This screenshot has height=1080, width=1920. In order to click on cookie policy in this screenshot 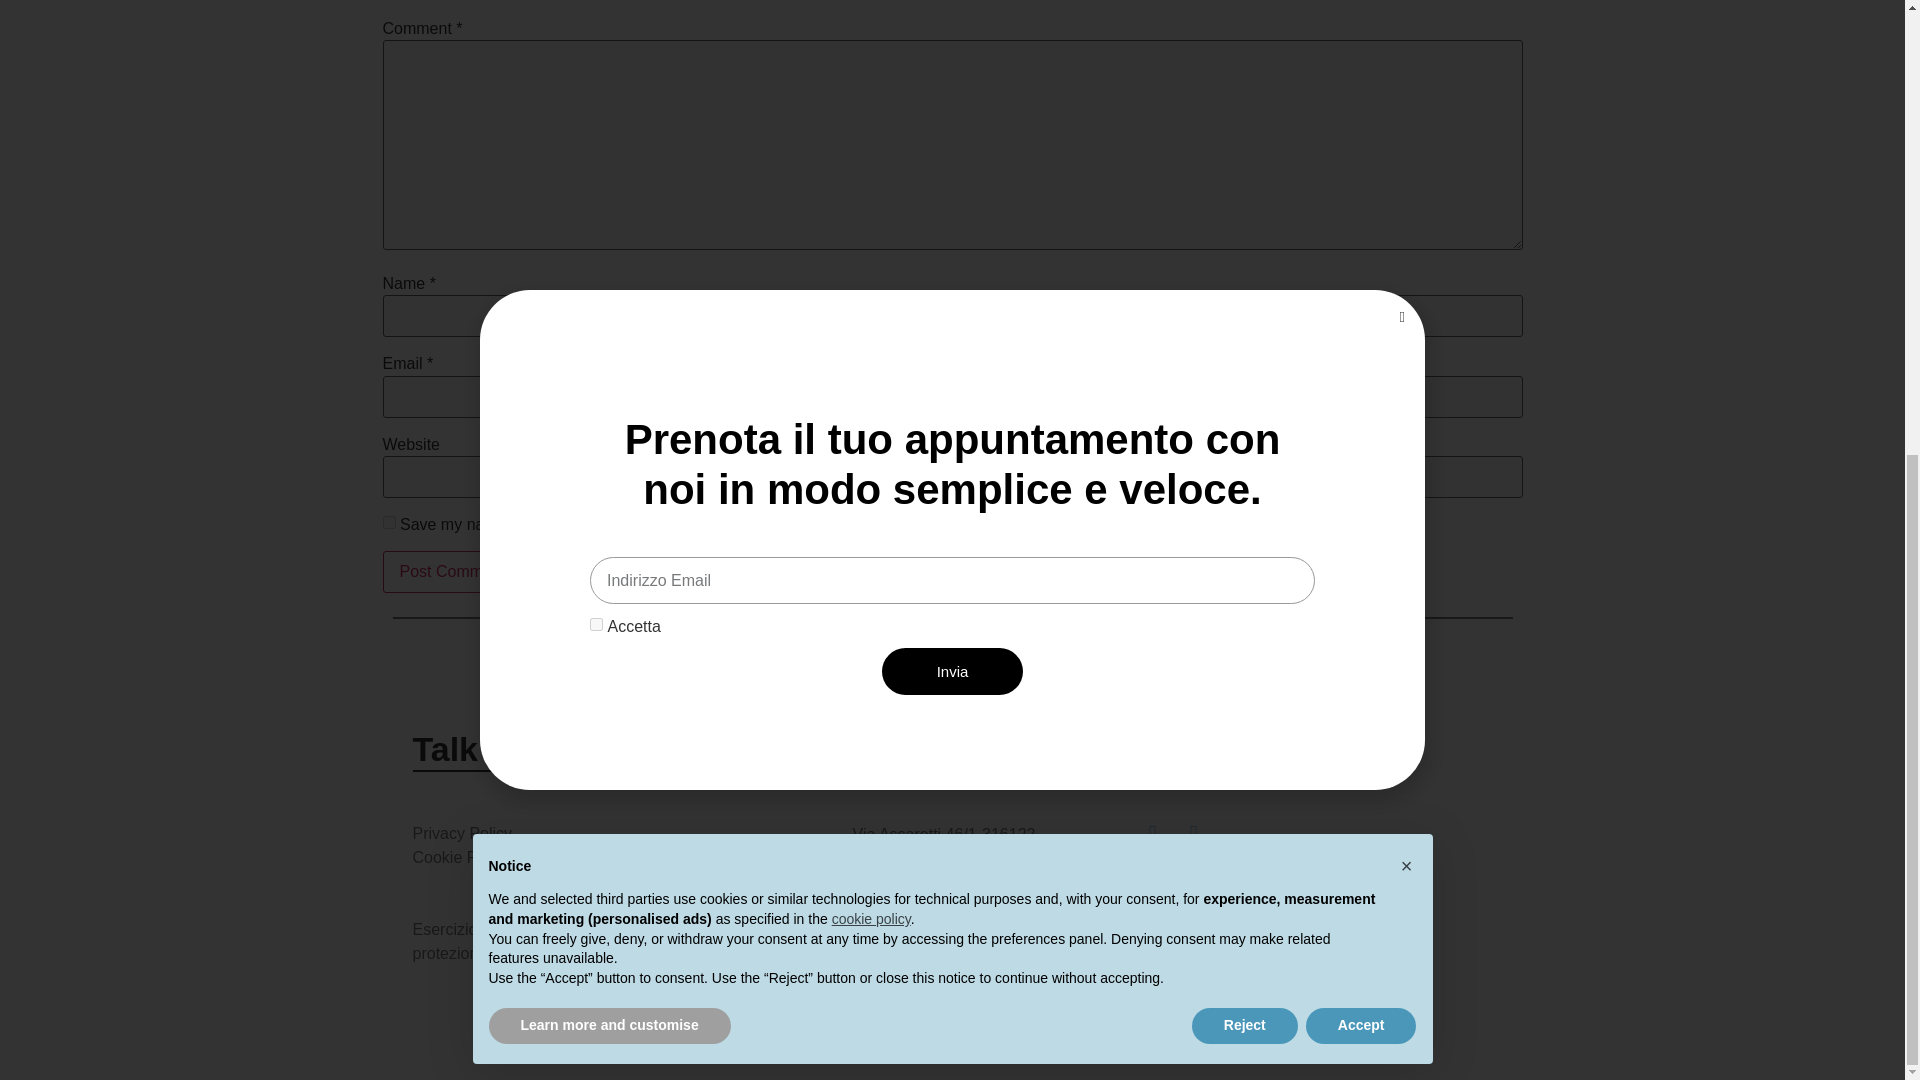, I will do `click(870, 139)`.